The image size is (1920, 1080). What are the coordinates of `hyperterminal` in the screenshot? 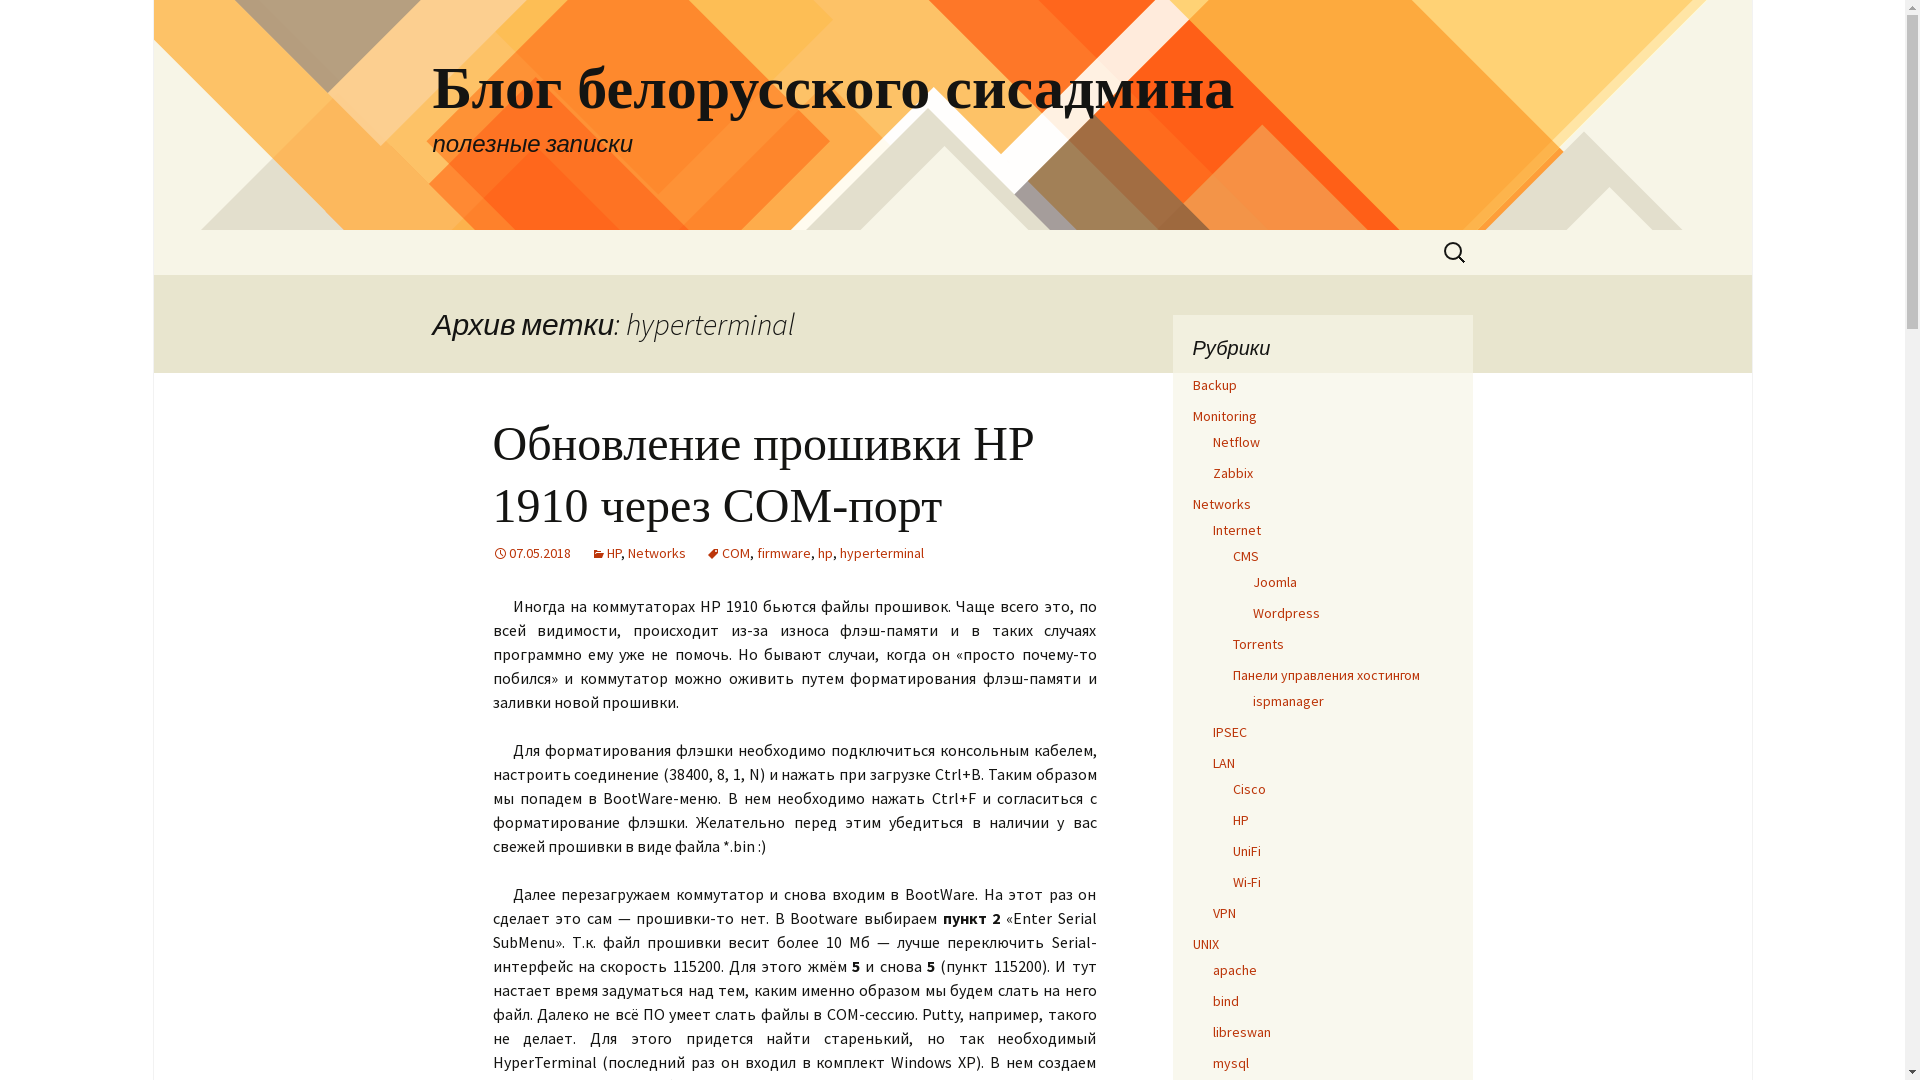 It's located at (882, 553).